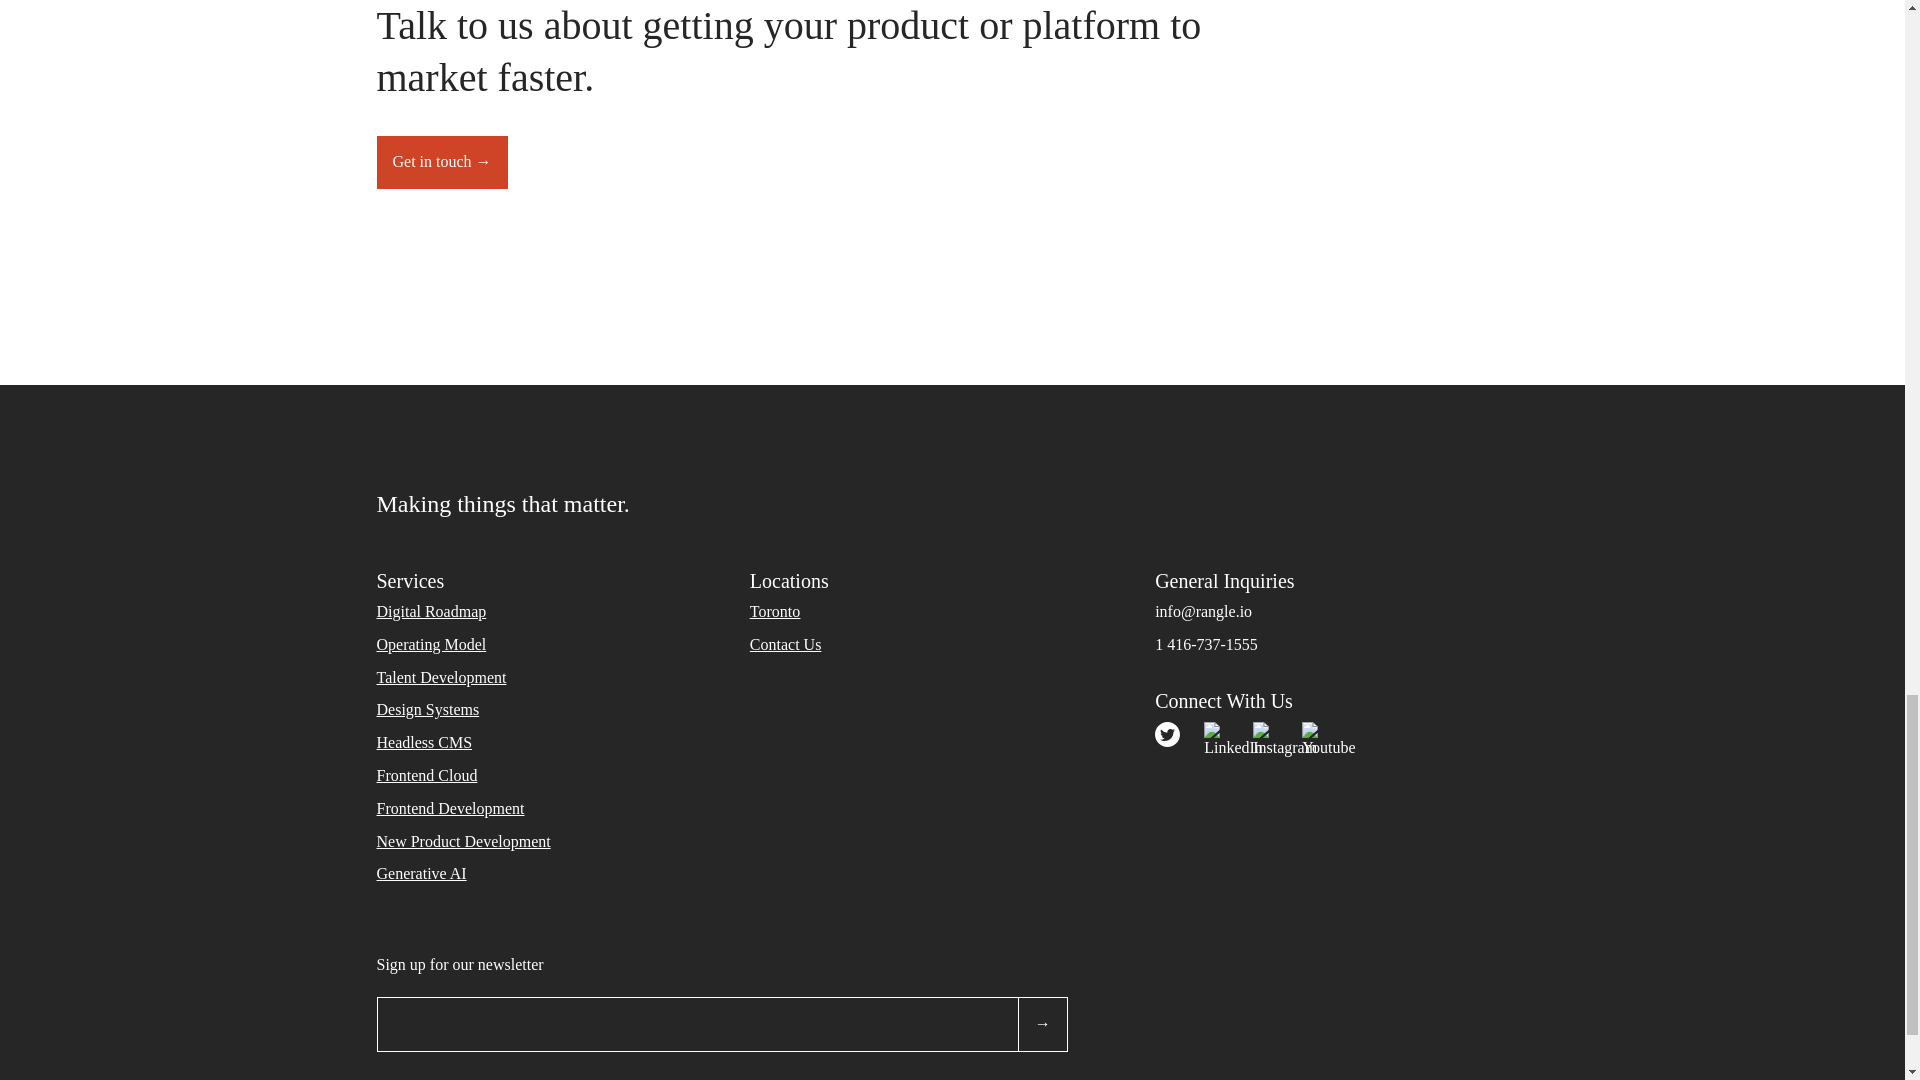 The width and height of the screenshot is (1920, 1080). What do you see at coordinates (786, 644) in the screenshot?
I see `Contact Us` at bounding box center [786, 644].